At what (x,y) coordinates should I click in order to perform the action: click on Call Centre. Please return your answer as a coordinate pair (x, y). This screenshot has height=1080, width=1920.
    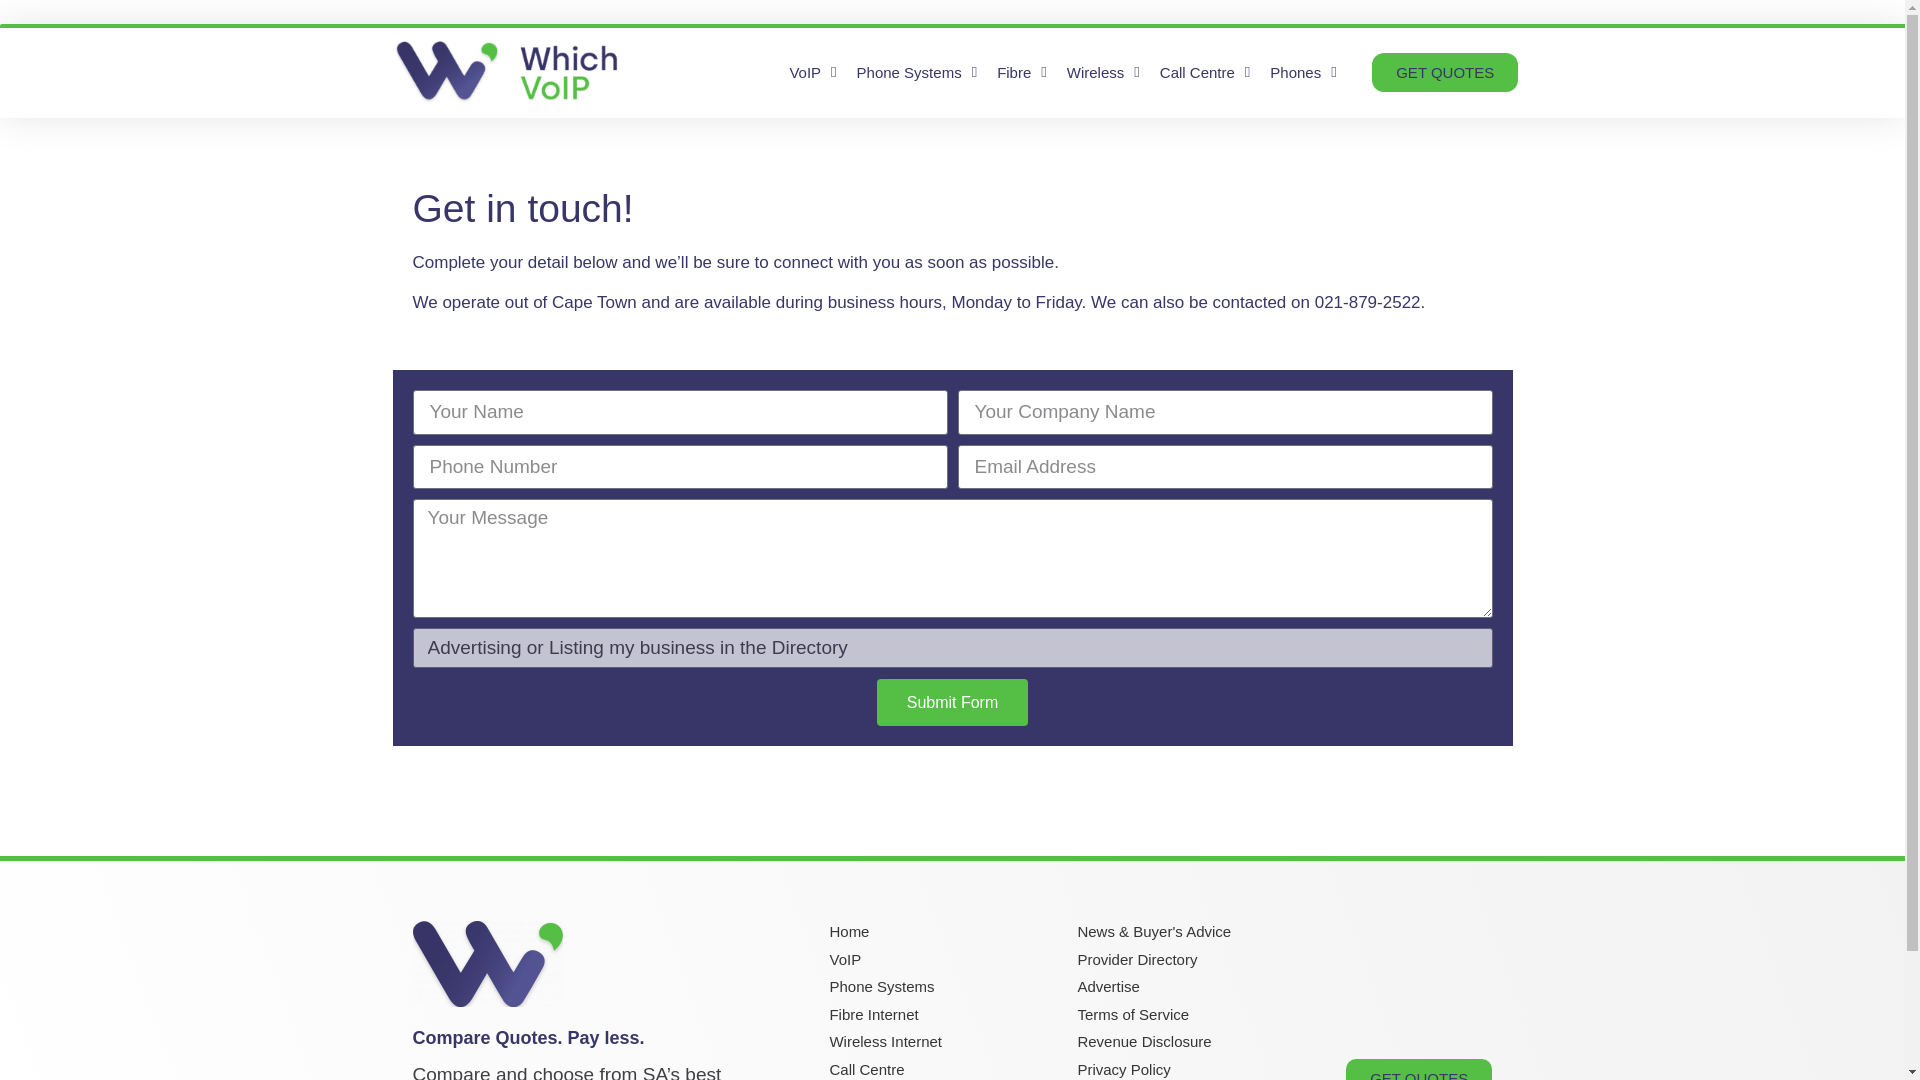
    Looking at the image, I should click on (1206, 72).